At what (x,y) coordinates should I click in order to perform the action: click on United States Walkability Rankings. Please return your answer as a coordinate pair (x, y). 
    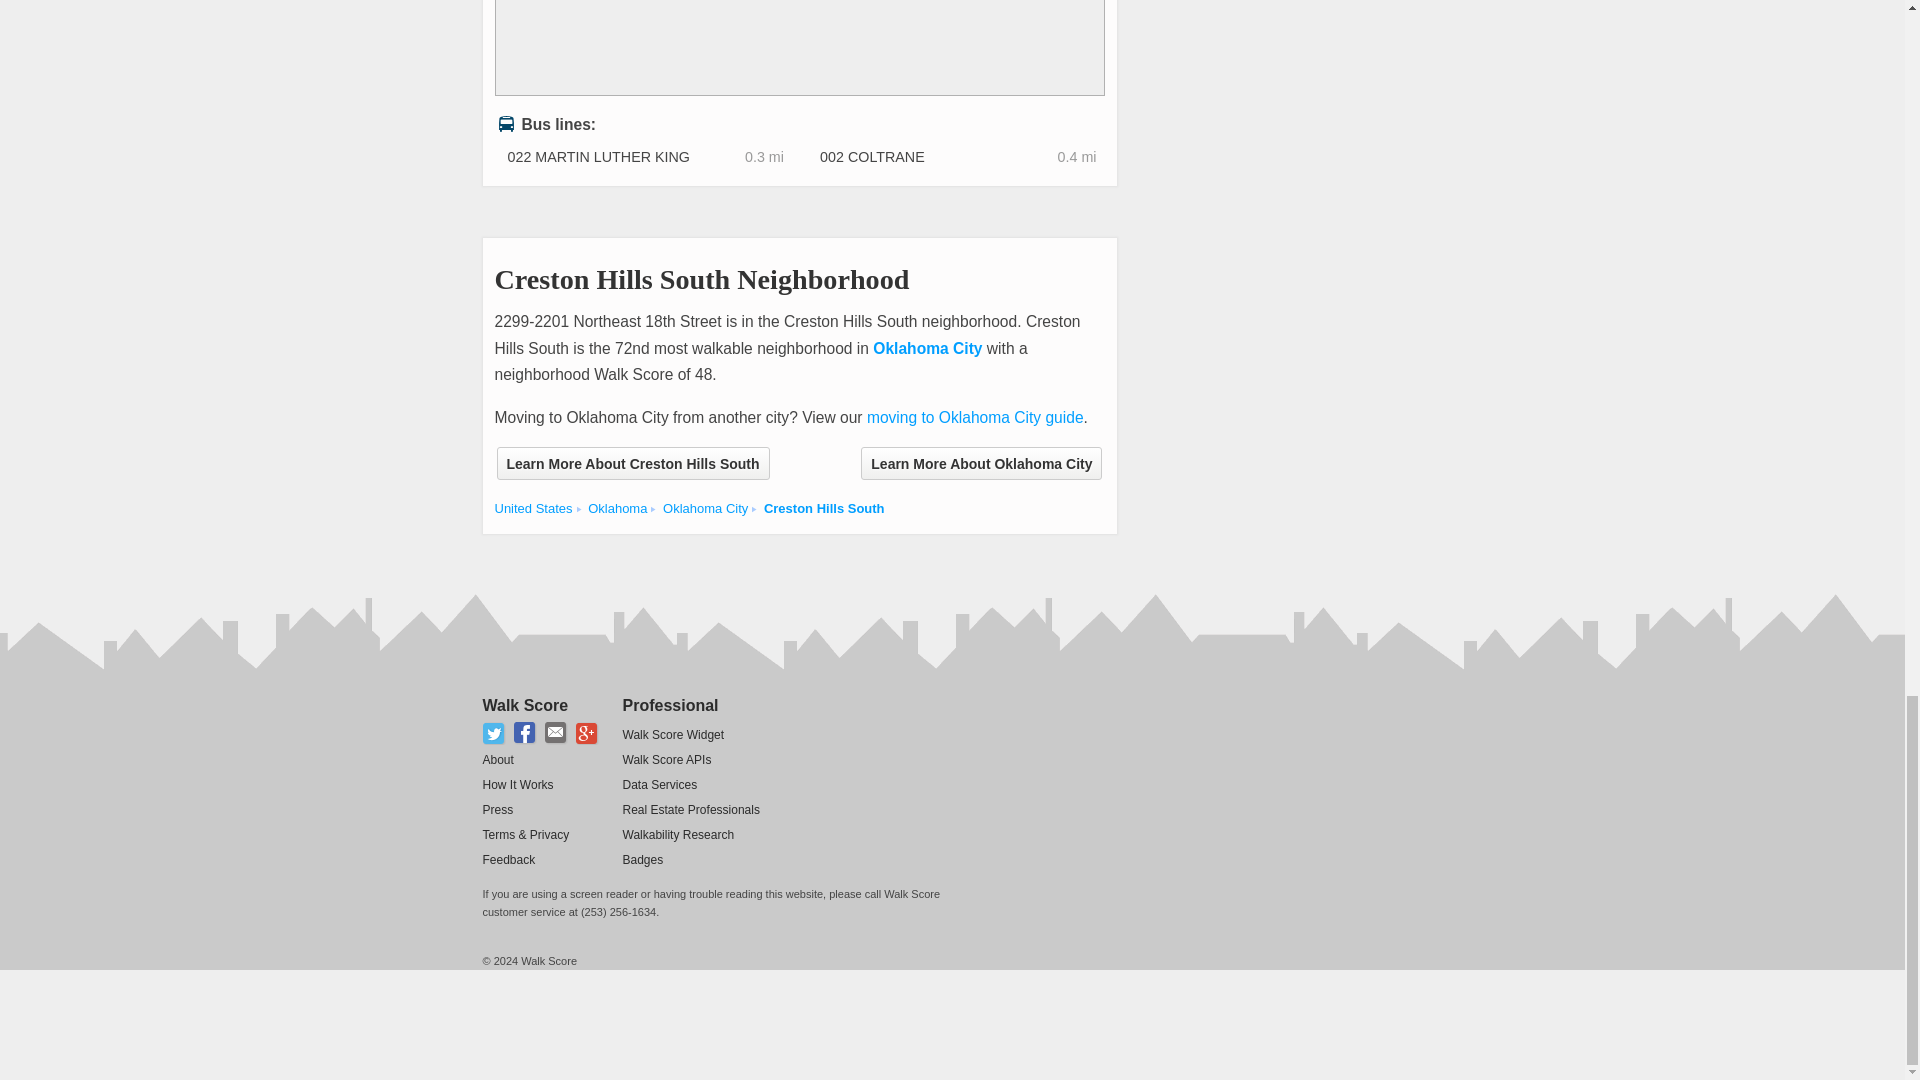
    Looking at the image, I should click on (532, 508).